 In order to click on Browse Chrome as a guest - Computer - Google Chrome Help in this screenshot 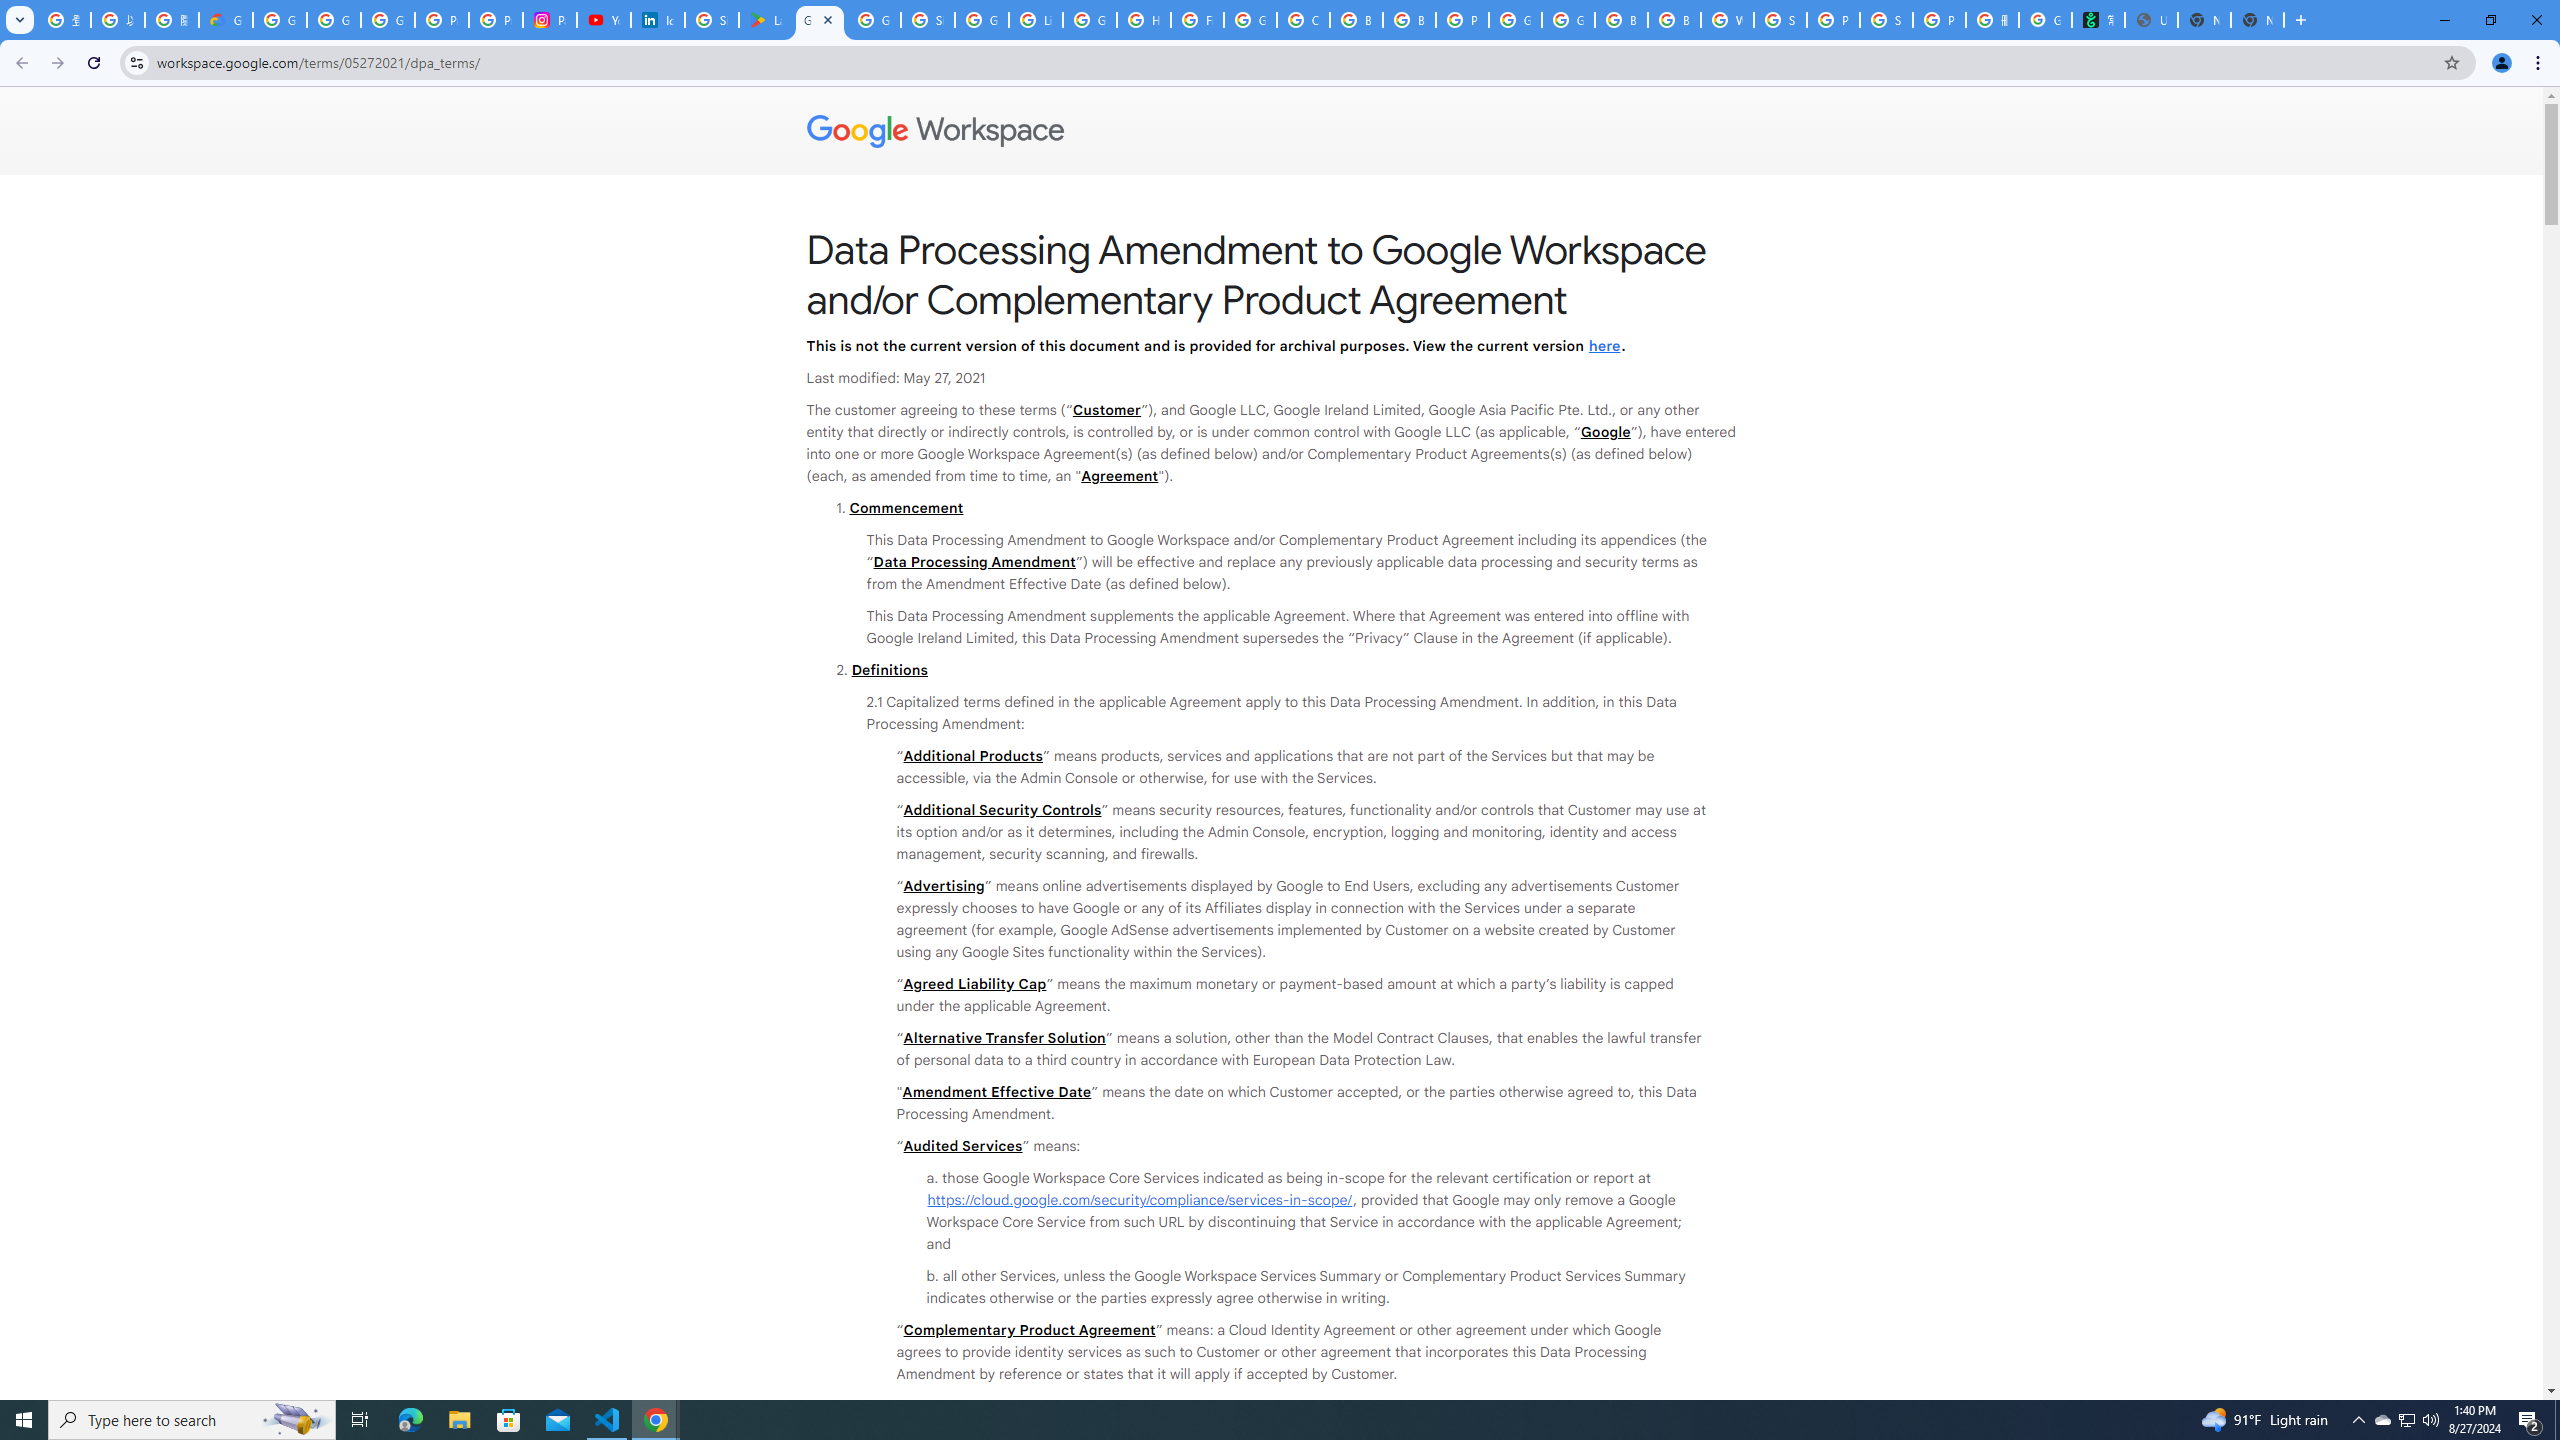, I will do `click(1356, 20)`.